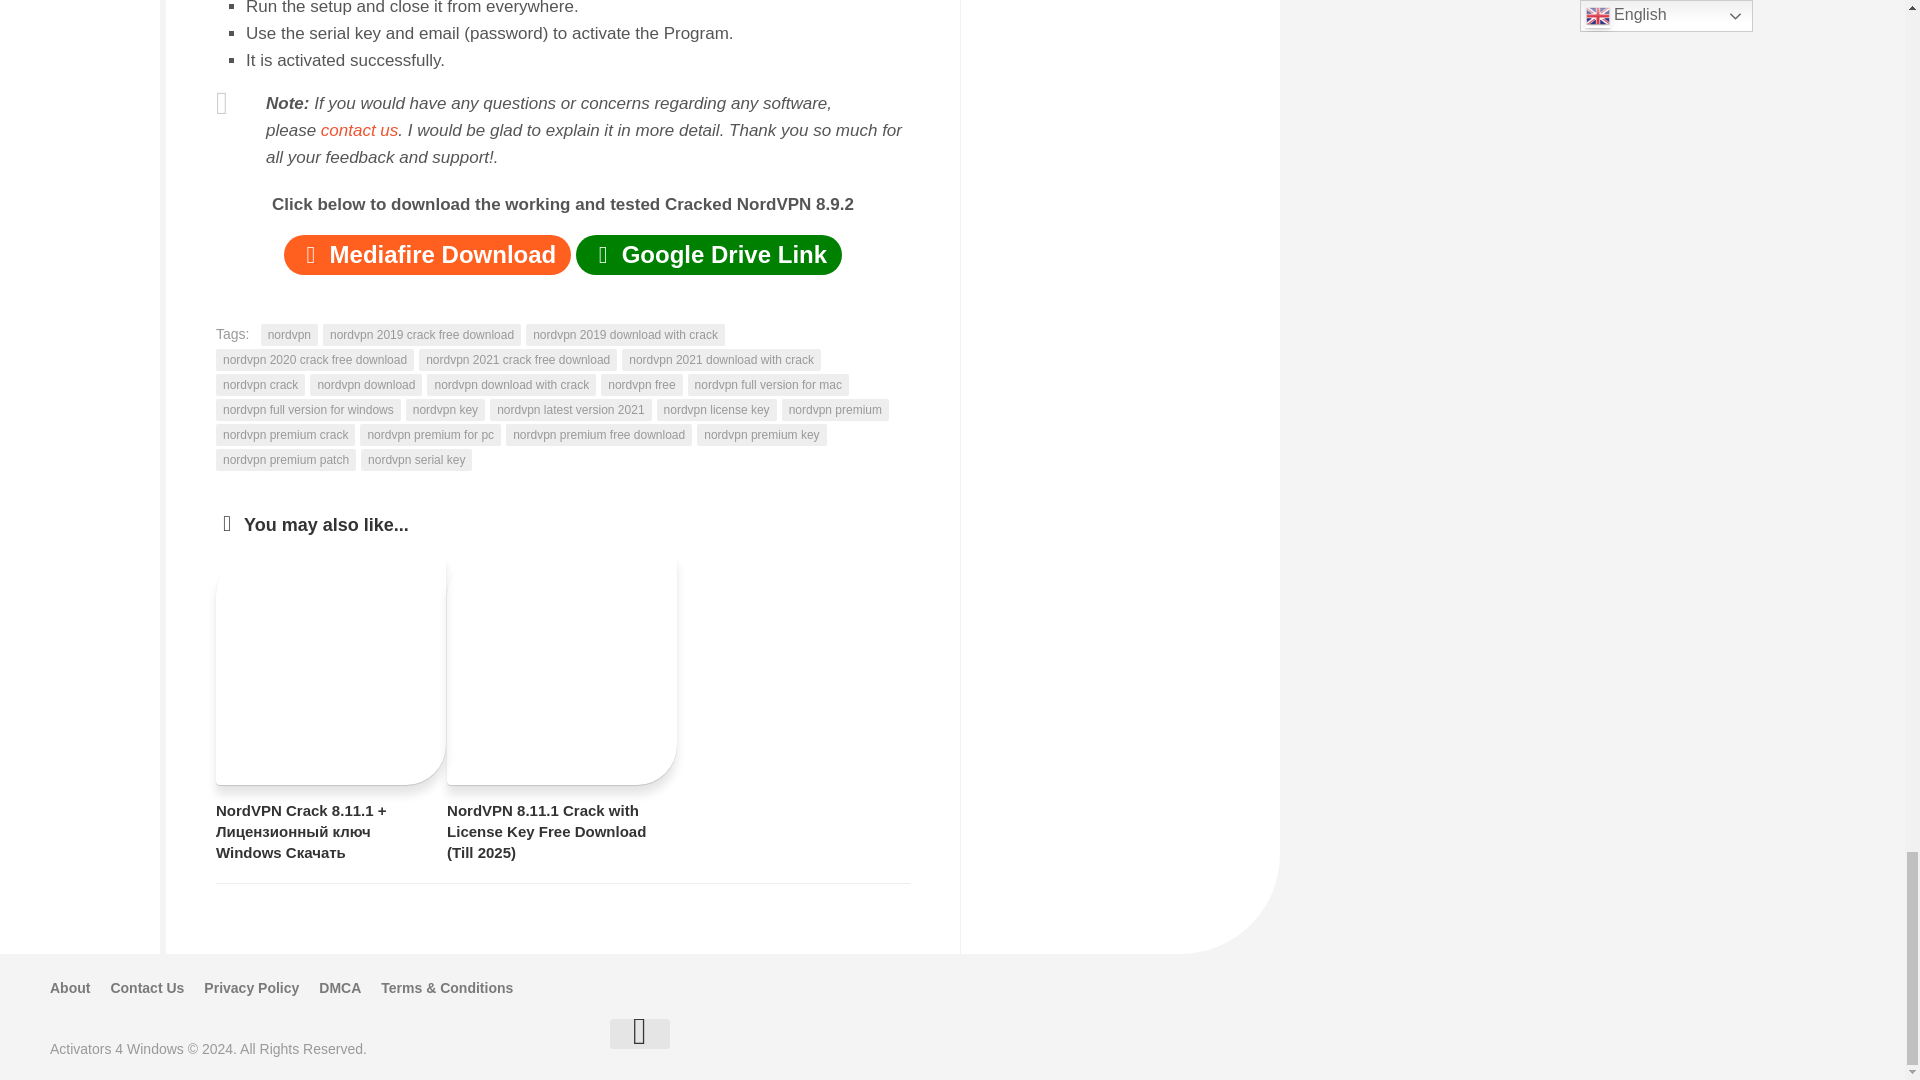  Describe the element at coordinates (427, 255) in the screenshot. I see `Mediafire Download` at that location.